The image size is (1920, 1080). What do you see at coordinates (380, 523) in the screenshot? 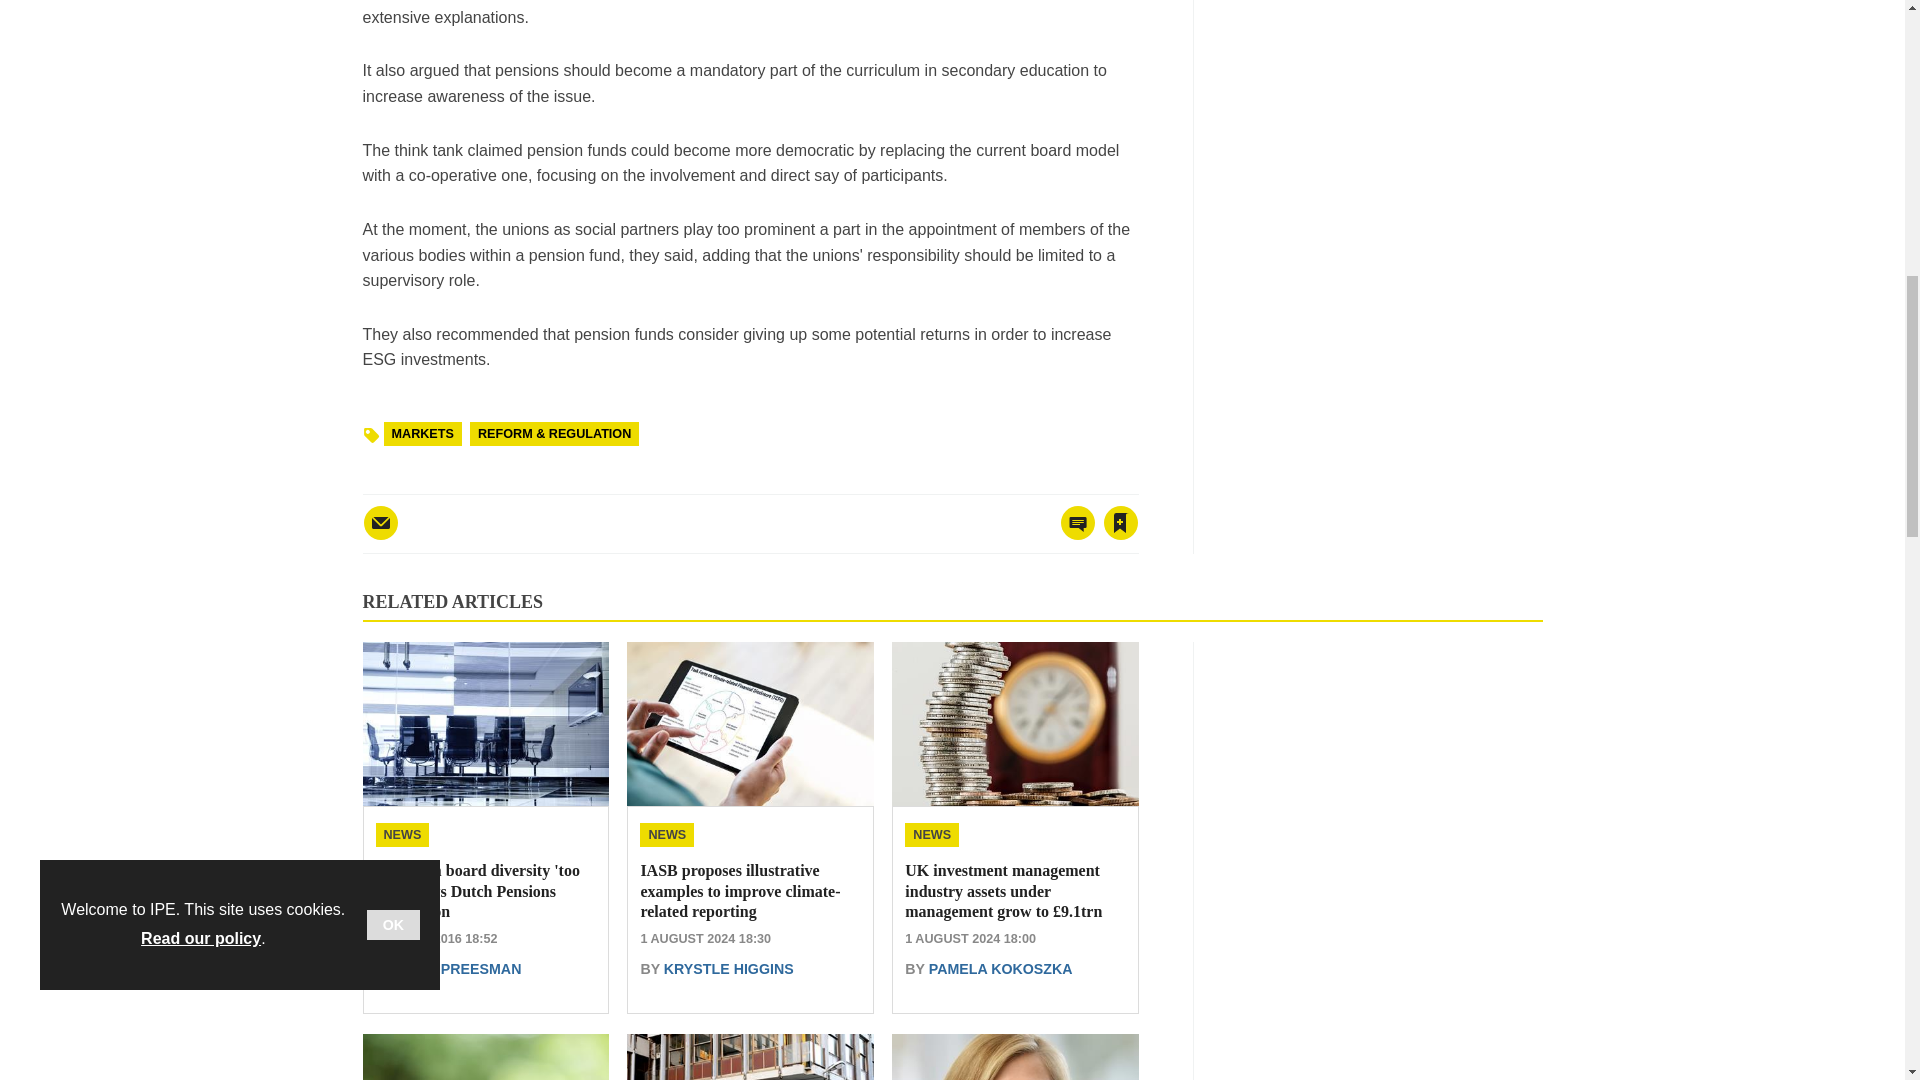
I see `Email this article` at bounding box center [380, 523].